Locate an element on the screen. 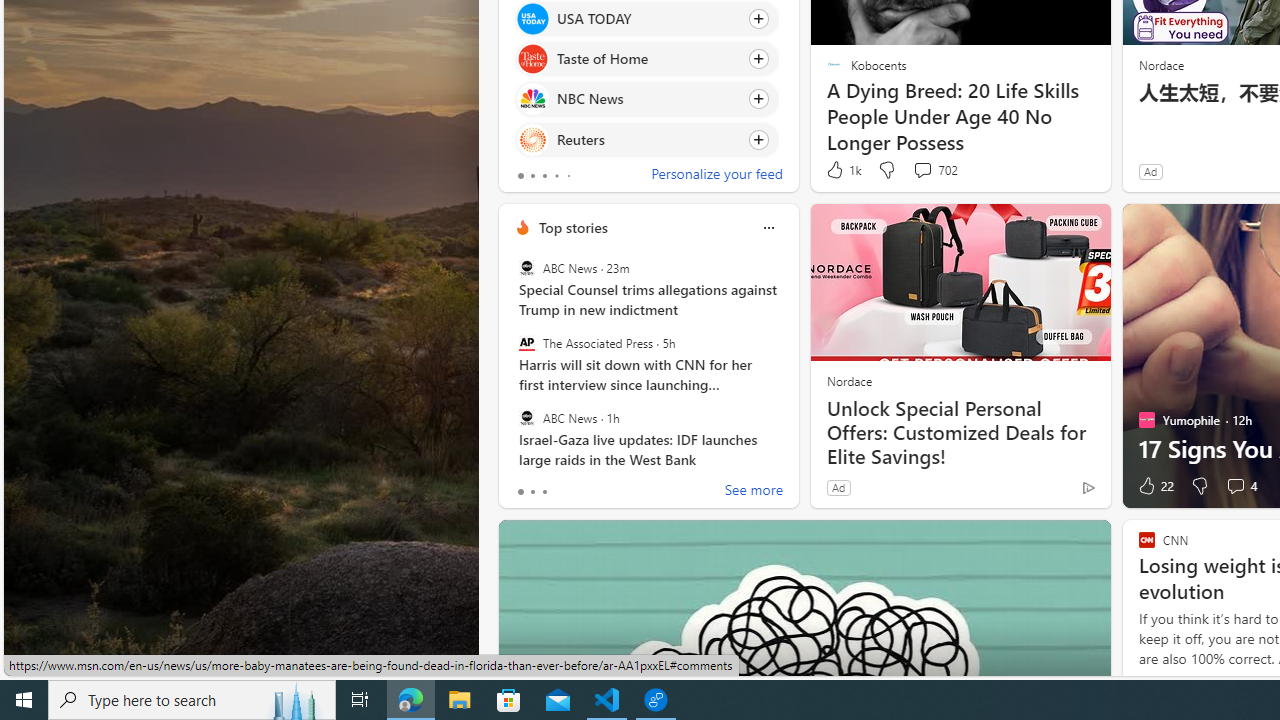  View comments 4 Comment is located at coordinates (1234, 486).